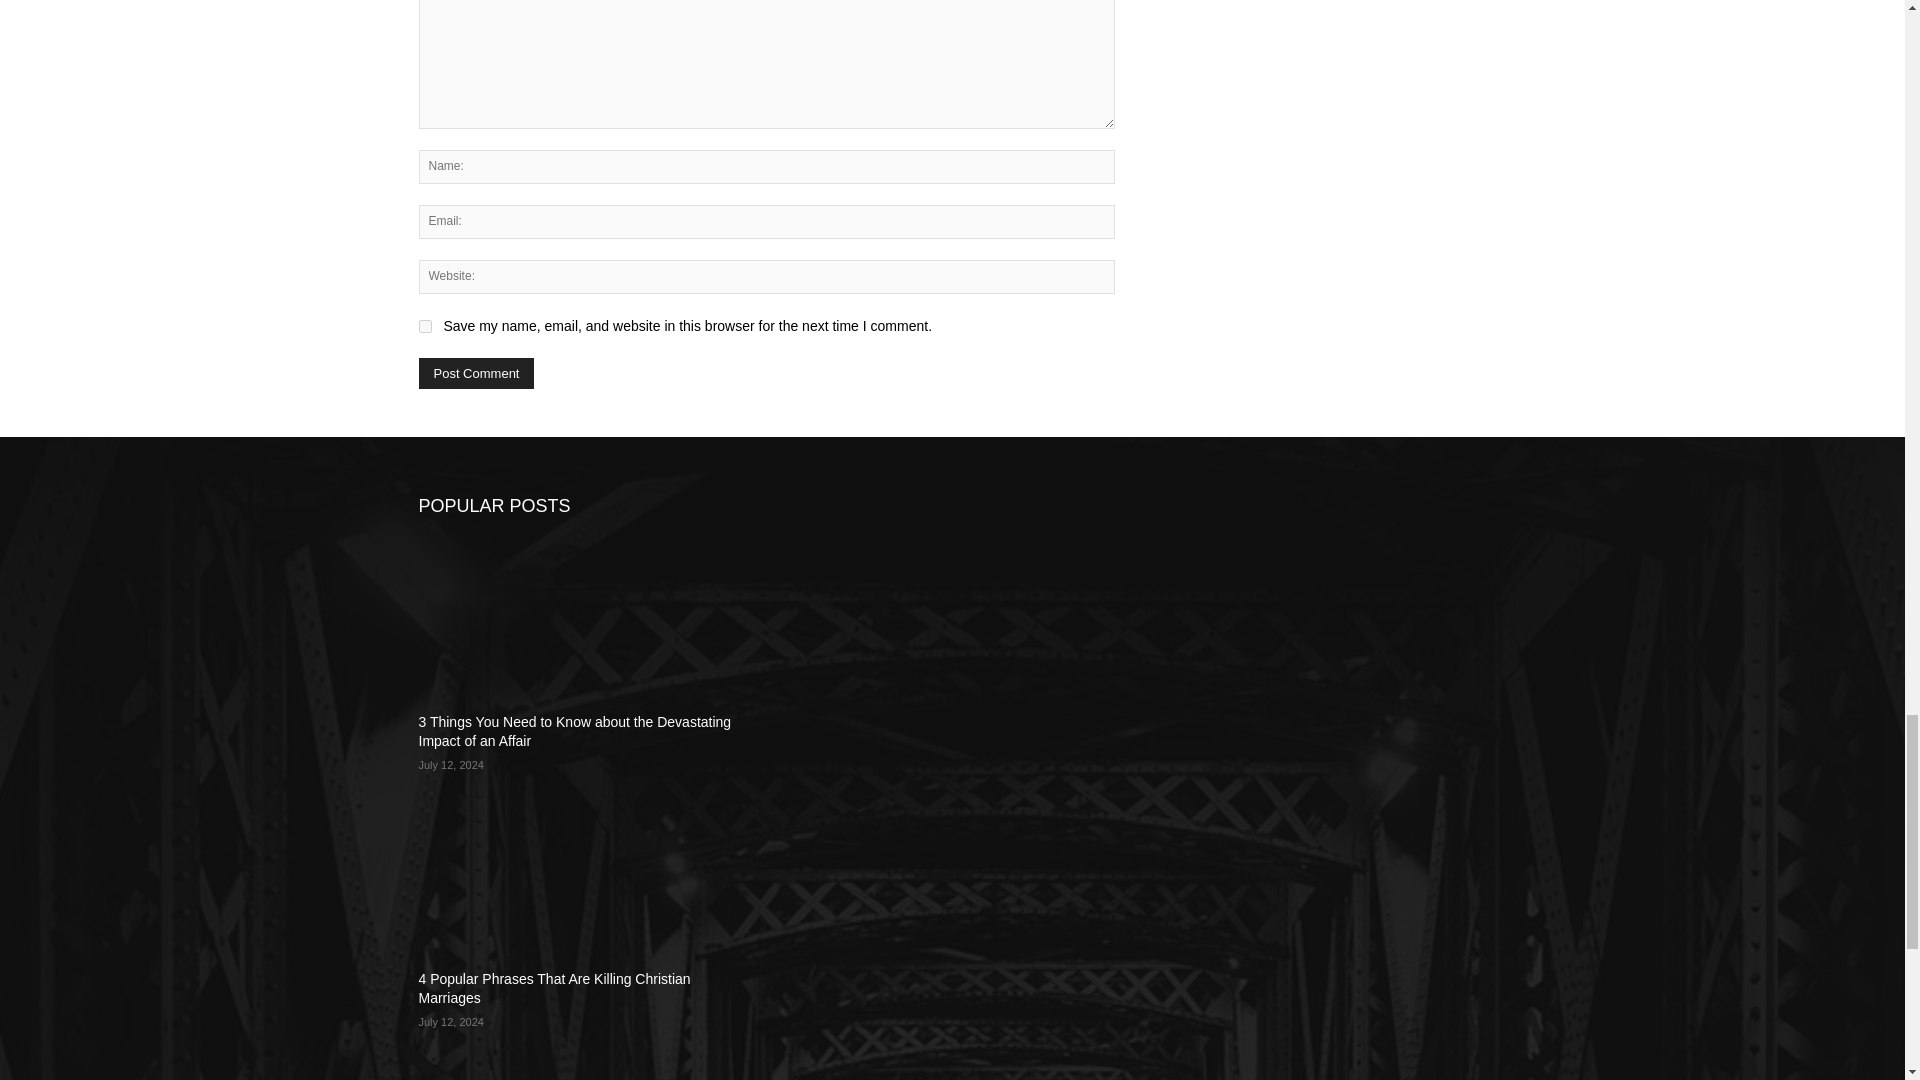 The width and height of the screenshot is (1920, 1080). I want to click on yes, so click(424, 326).